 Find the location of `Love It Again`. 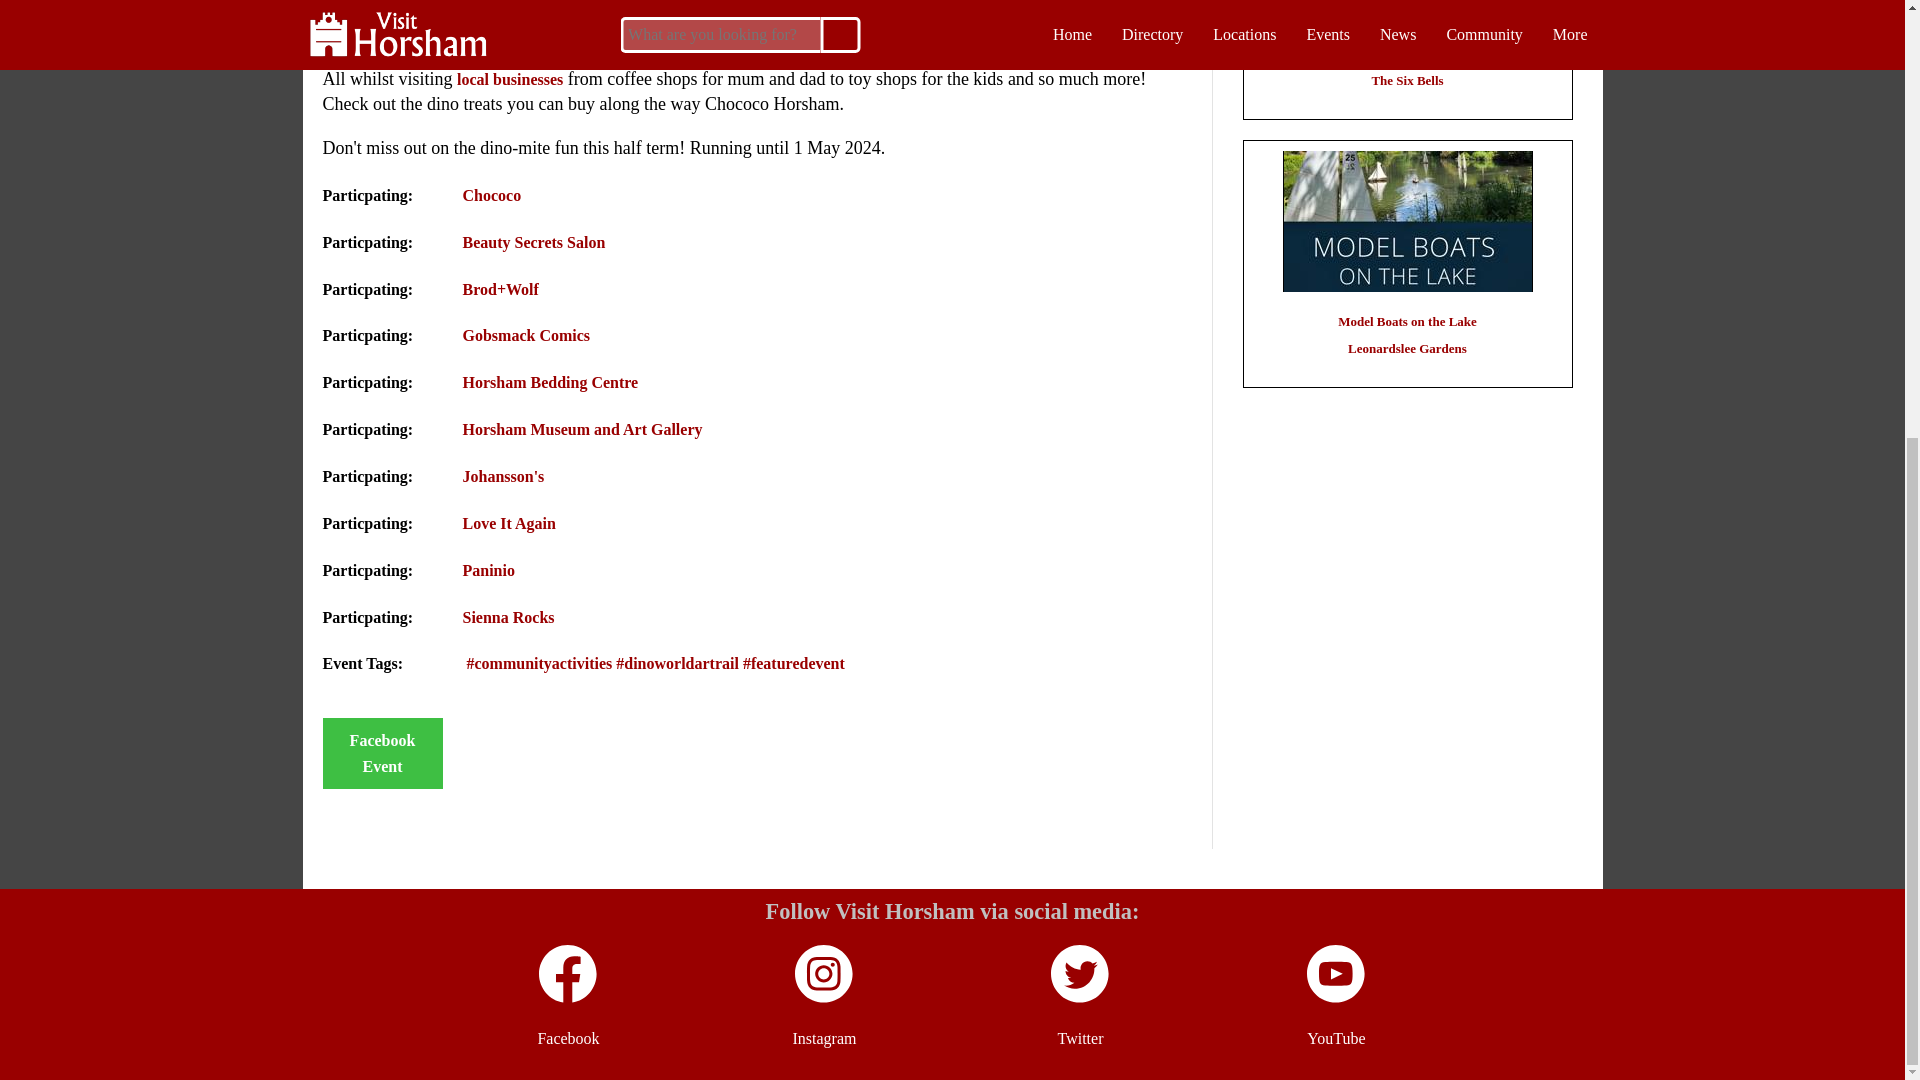

Love It Again is located at coordinates (508, 524).